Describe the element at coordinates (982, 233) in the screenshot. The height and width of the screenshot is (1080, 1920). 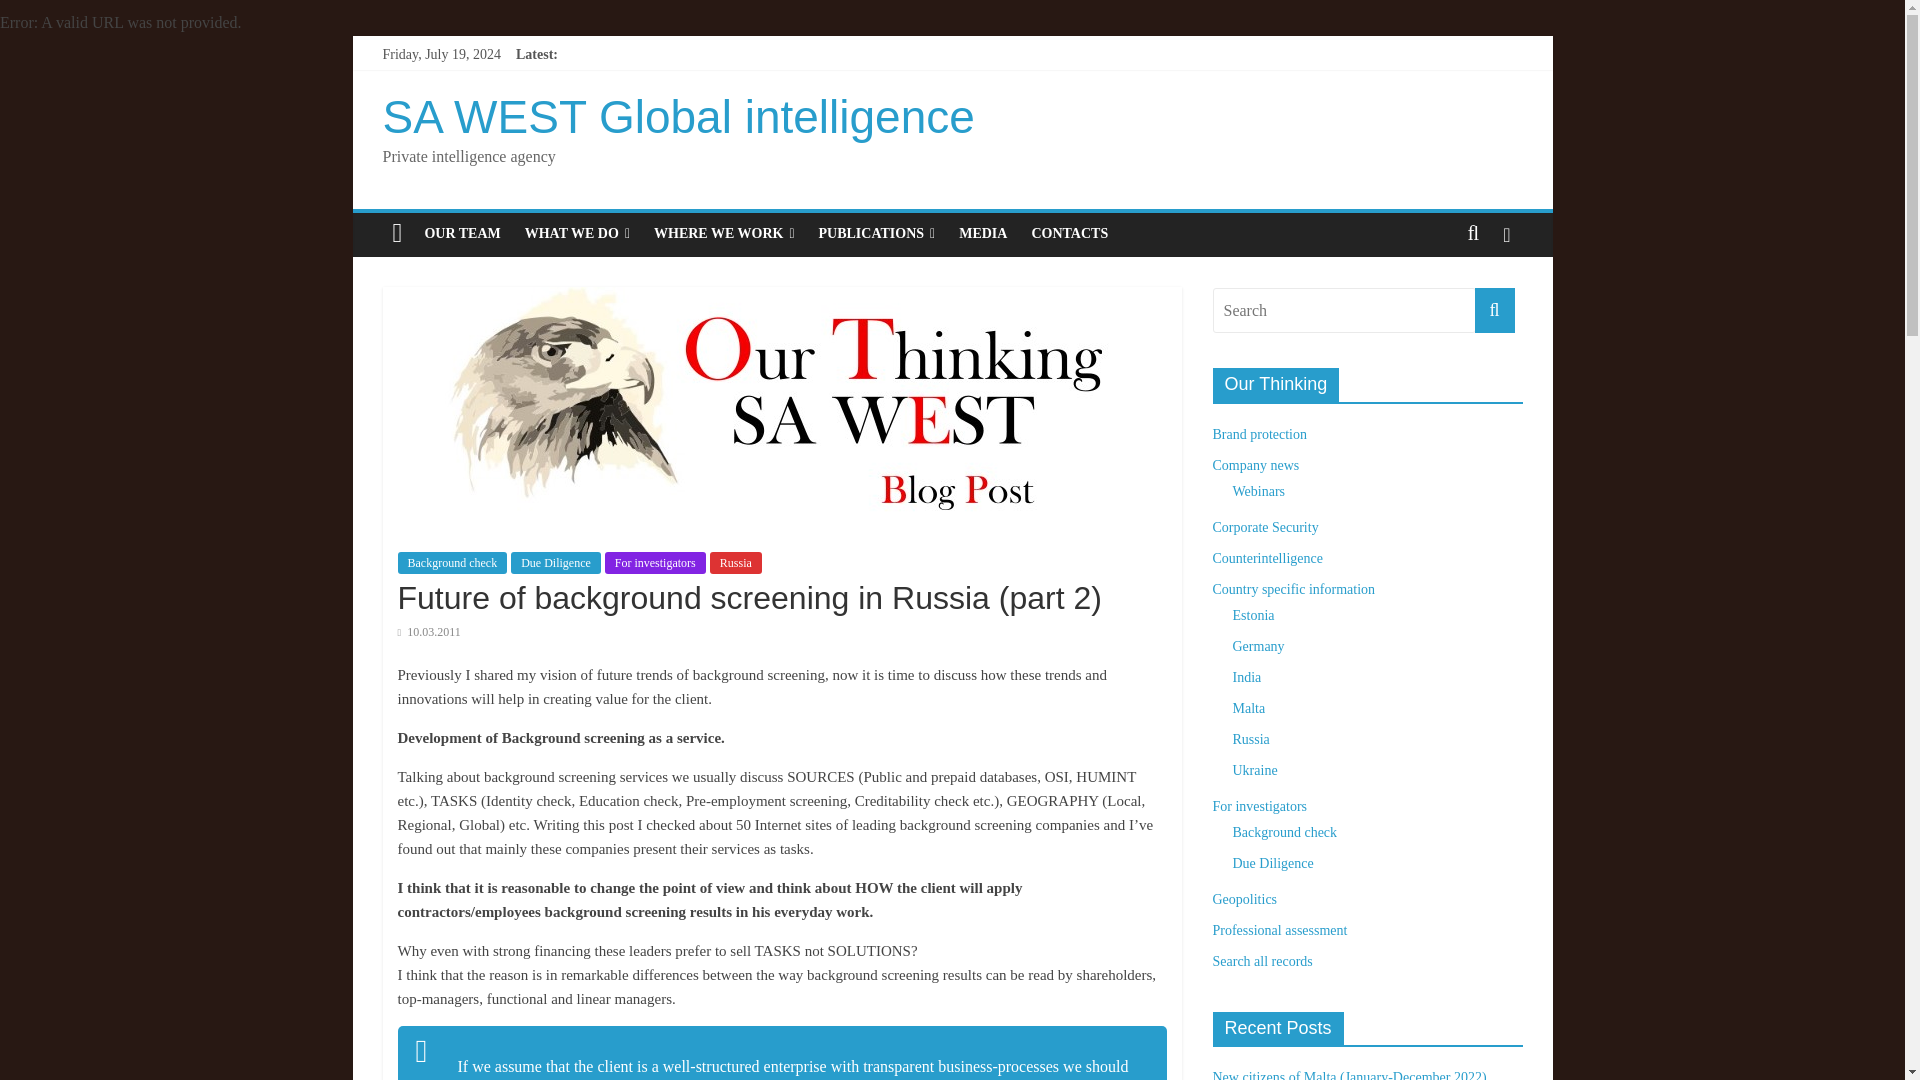
I see `MEDIA` at that location.